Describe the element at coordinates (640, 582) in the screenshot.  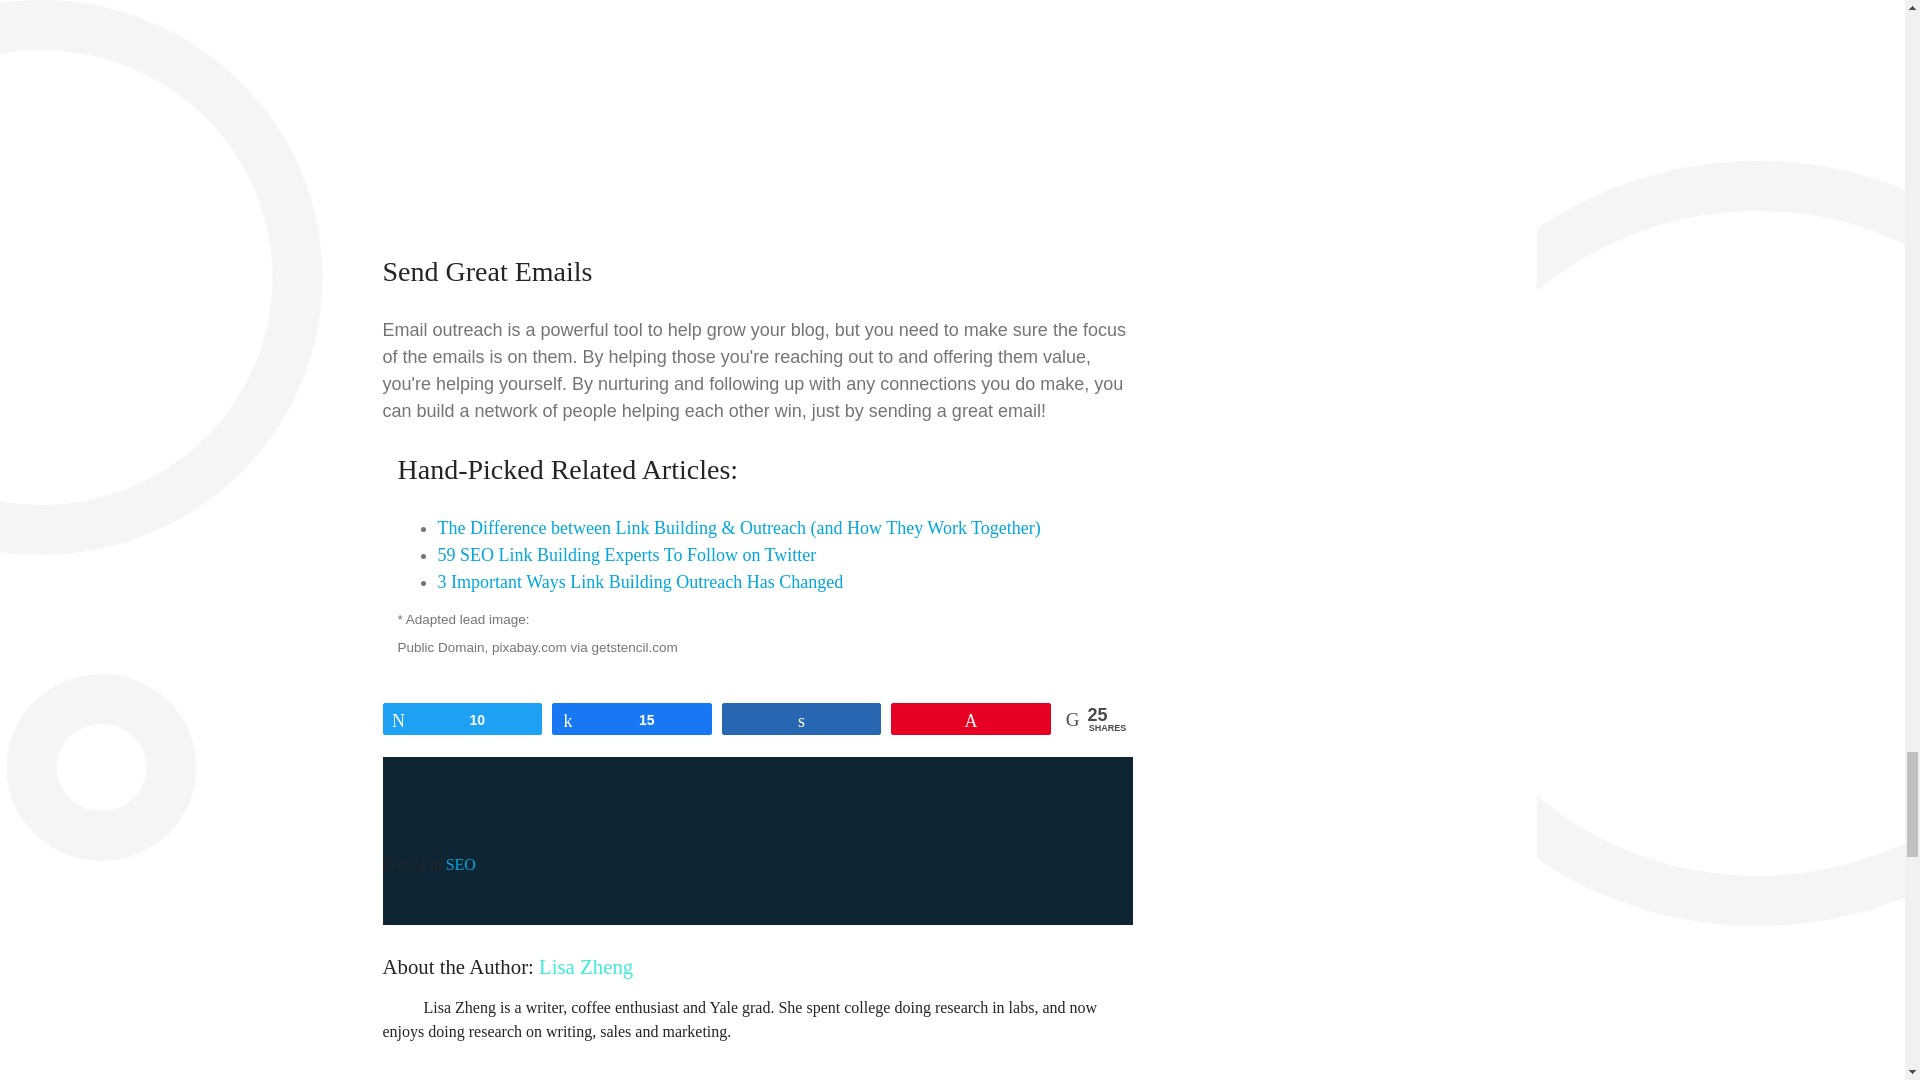
I see `3 Important Ways Link Building Outreach Has Changed` at that location.